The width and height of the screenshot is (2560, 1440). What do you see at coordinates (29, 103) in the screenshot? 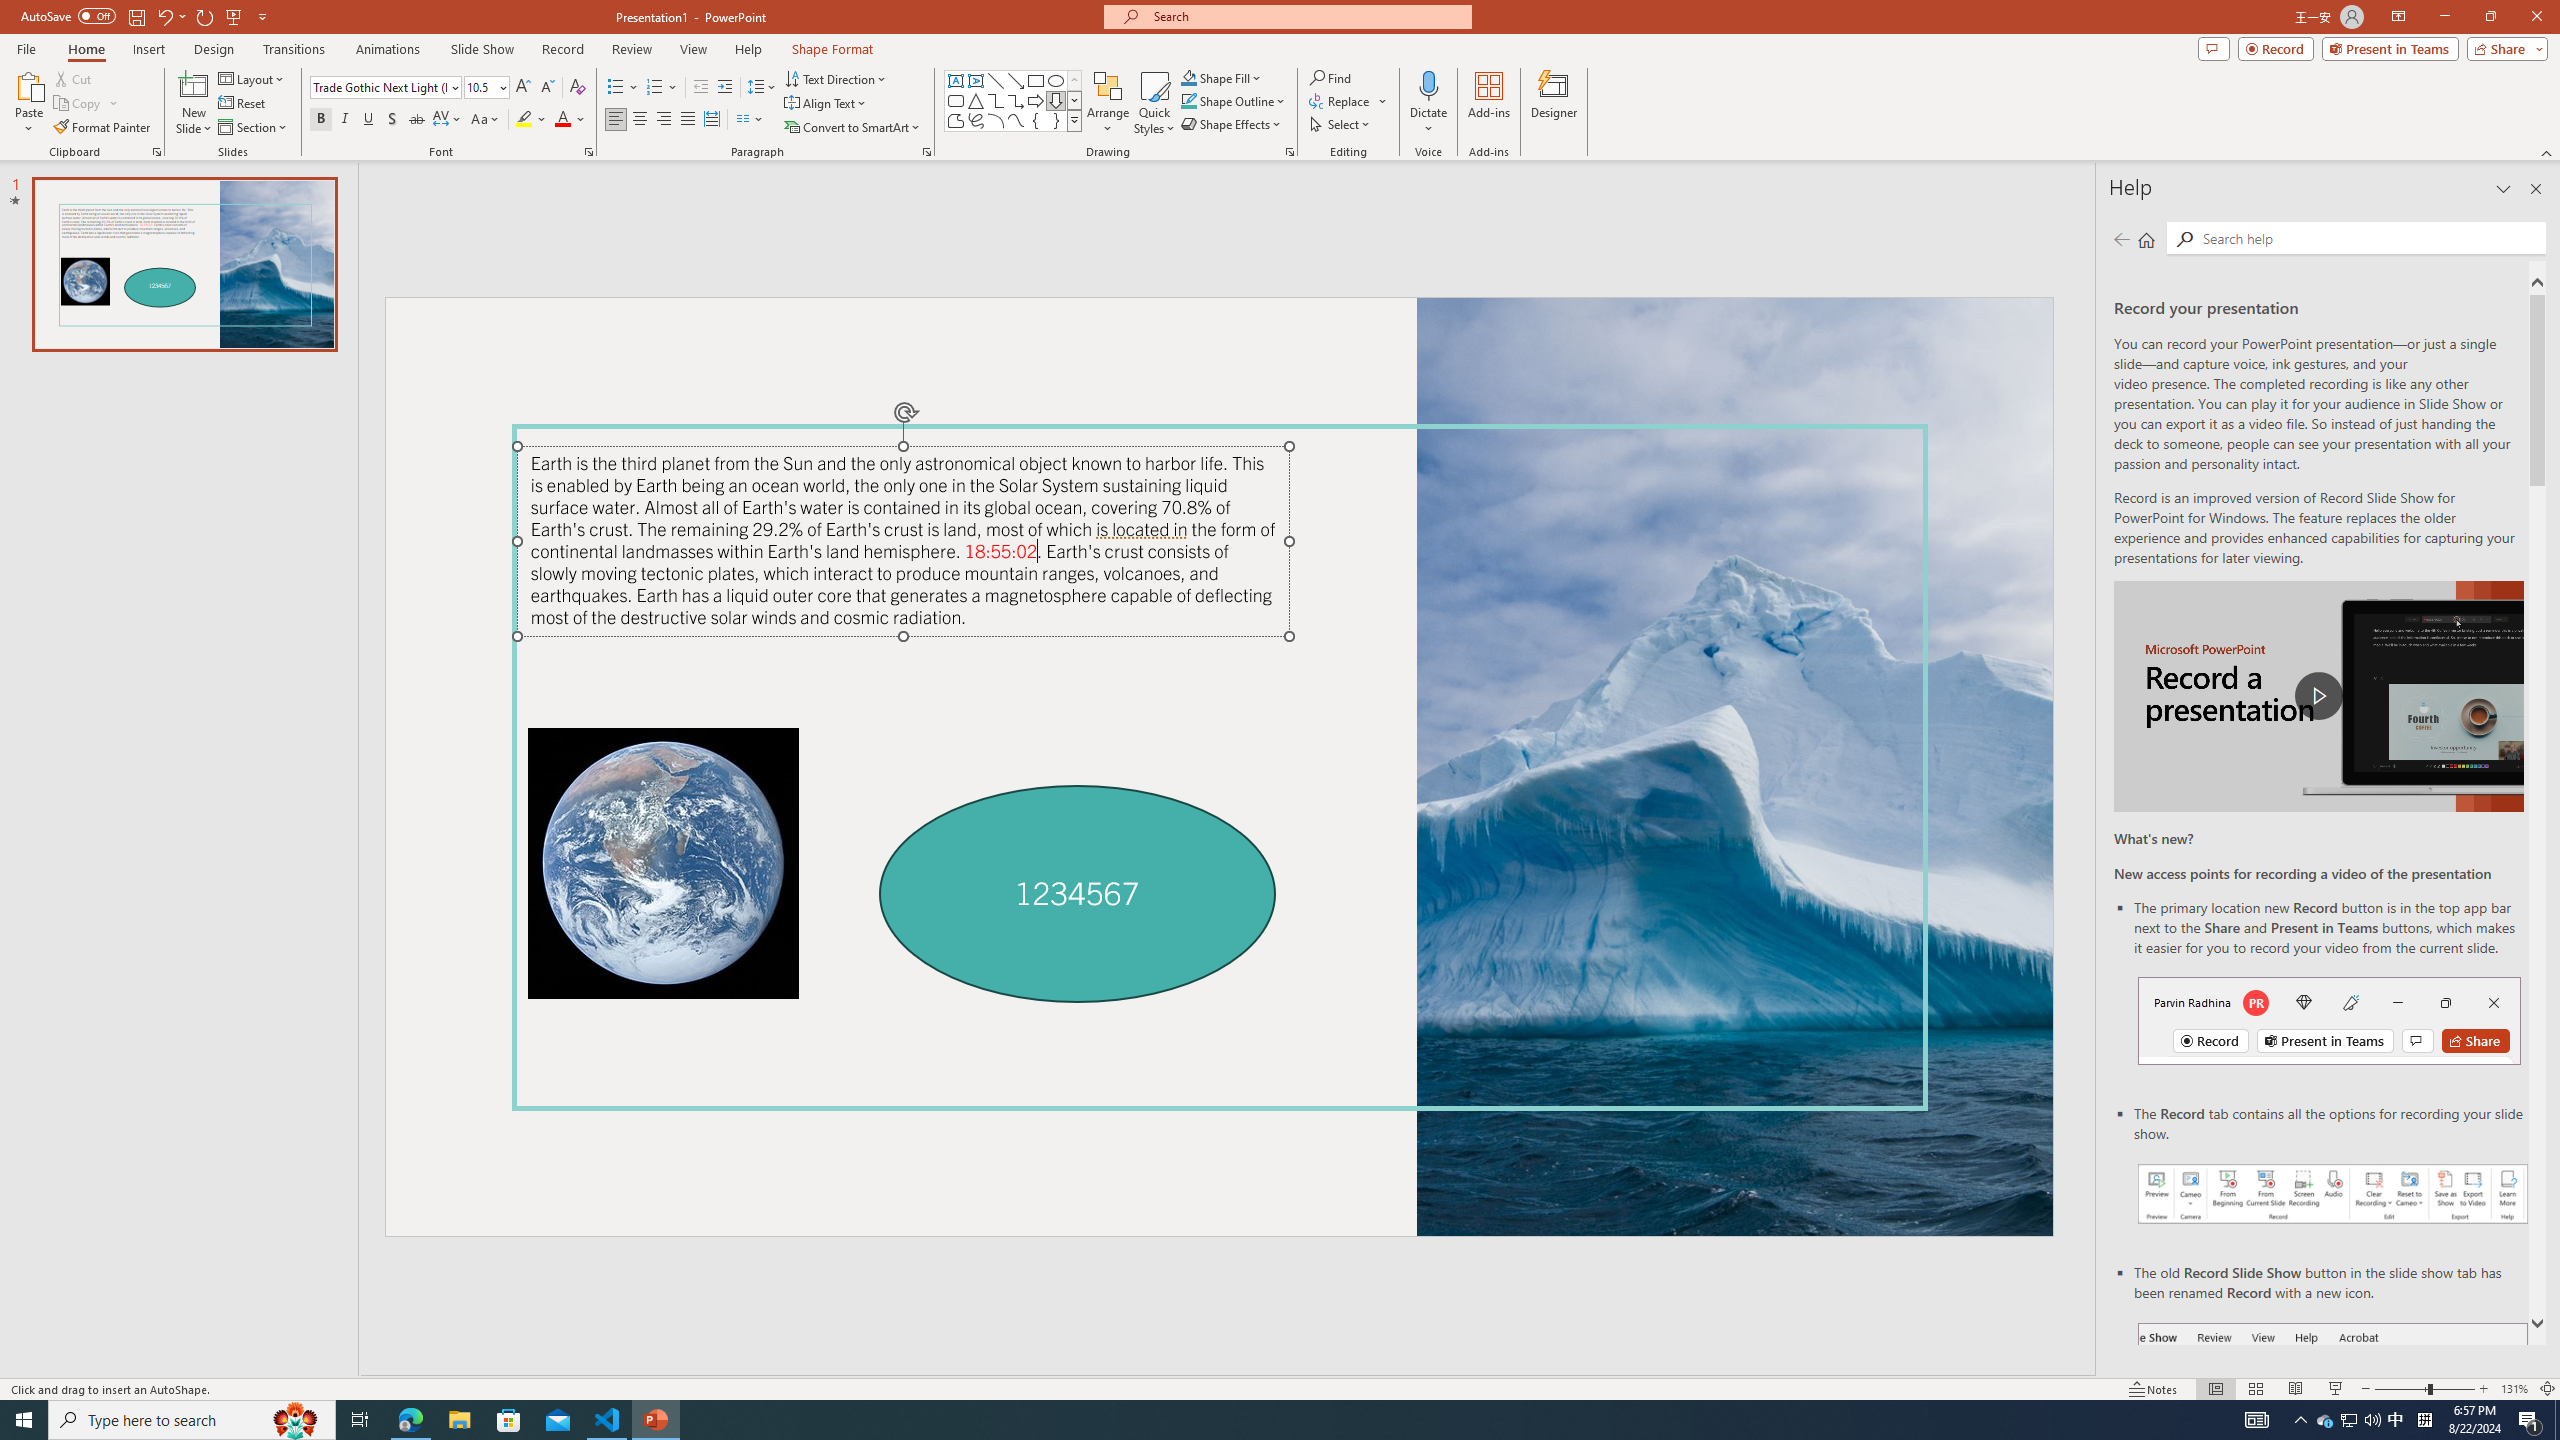
I see `Paste` at bounding box center [29, 103].